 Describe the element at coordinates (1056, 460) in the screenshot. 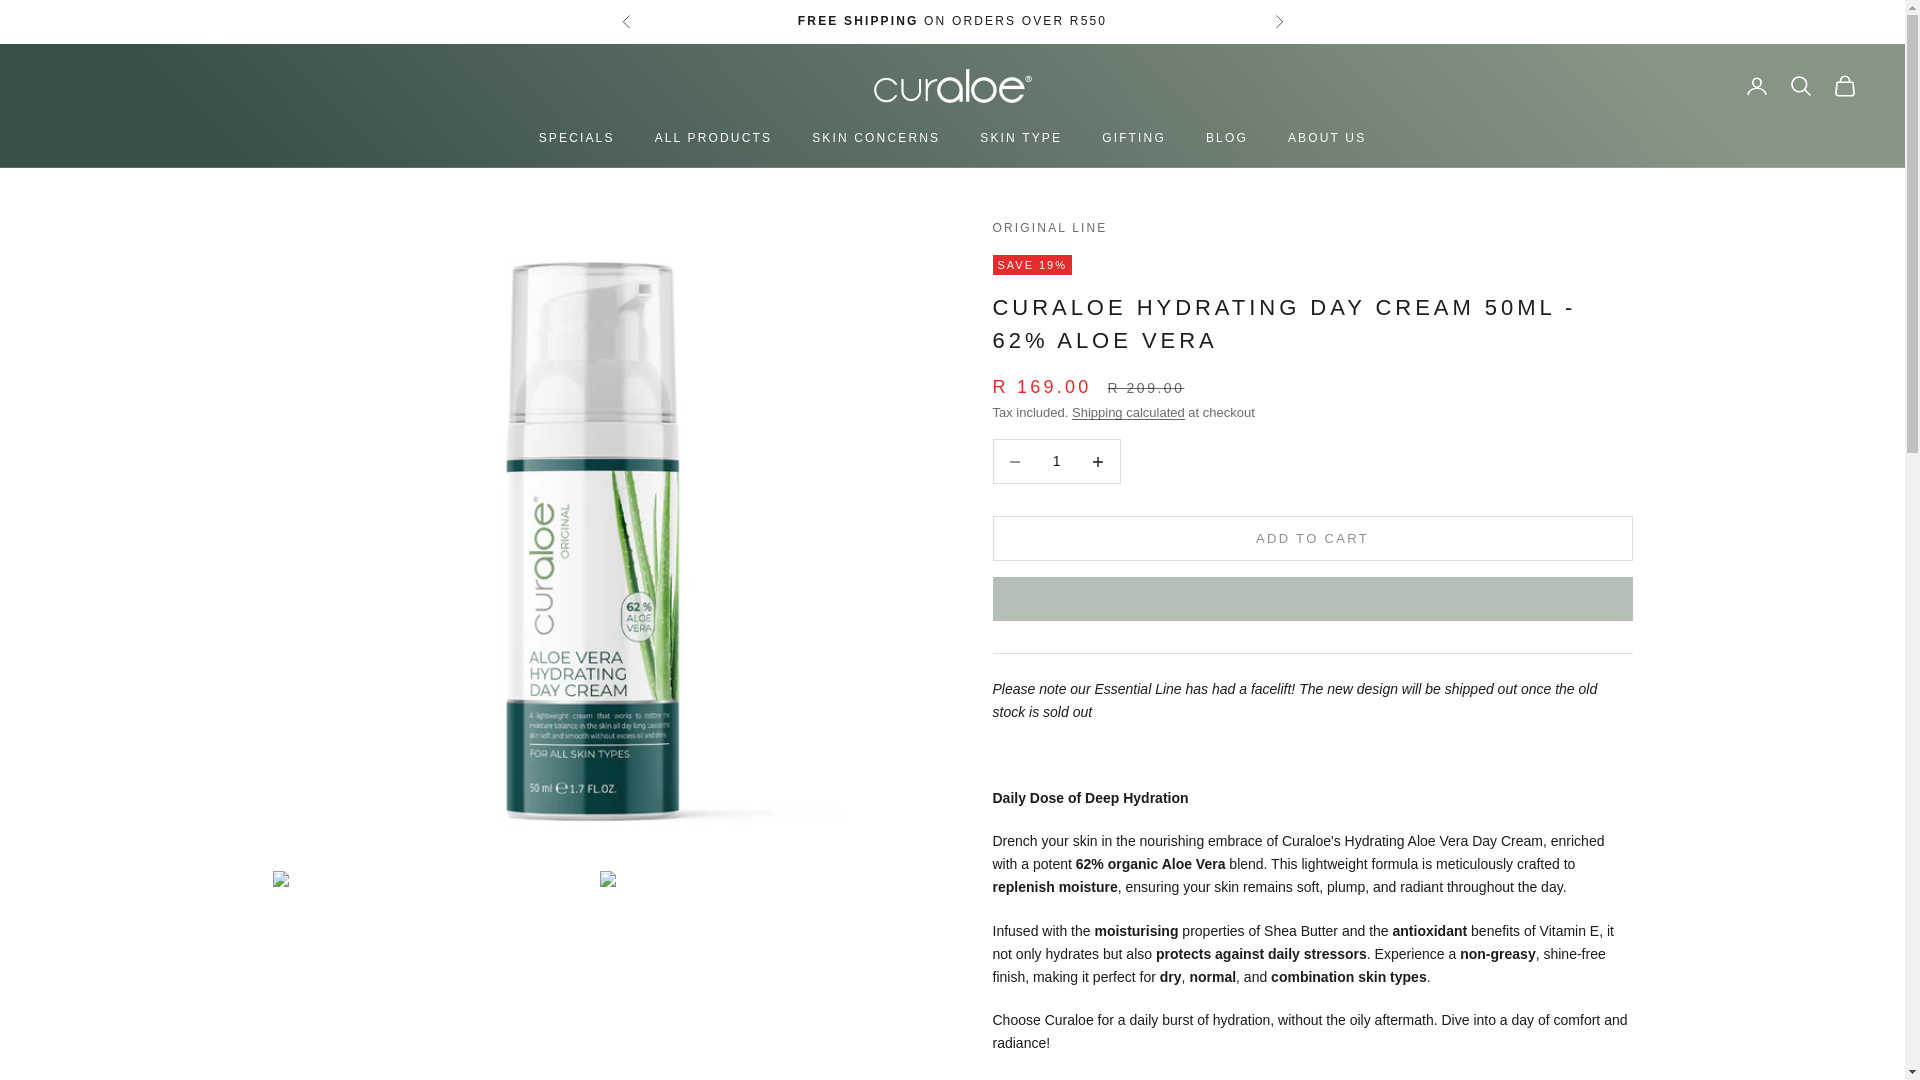

I see `1` at that location.